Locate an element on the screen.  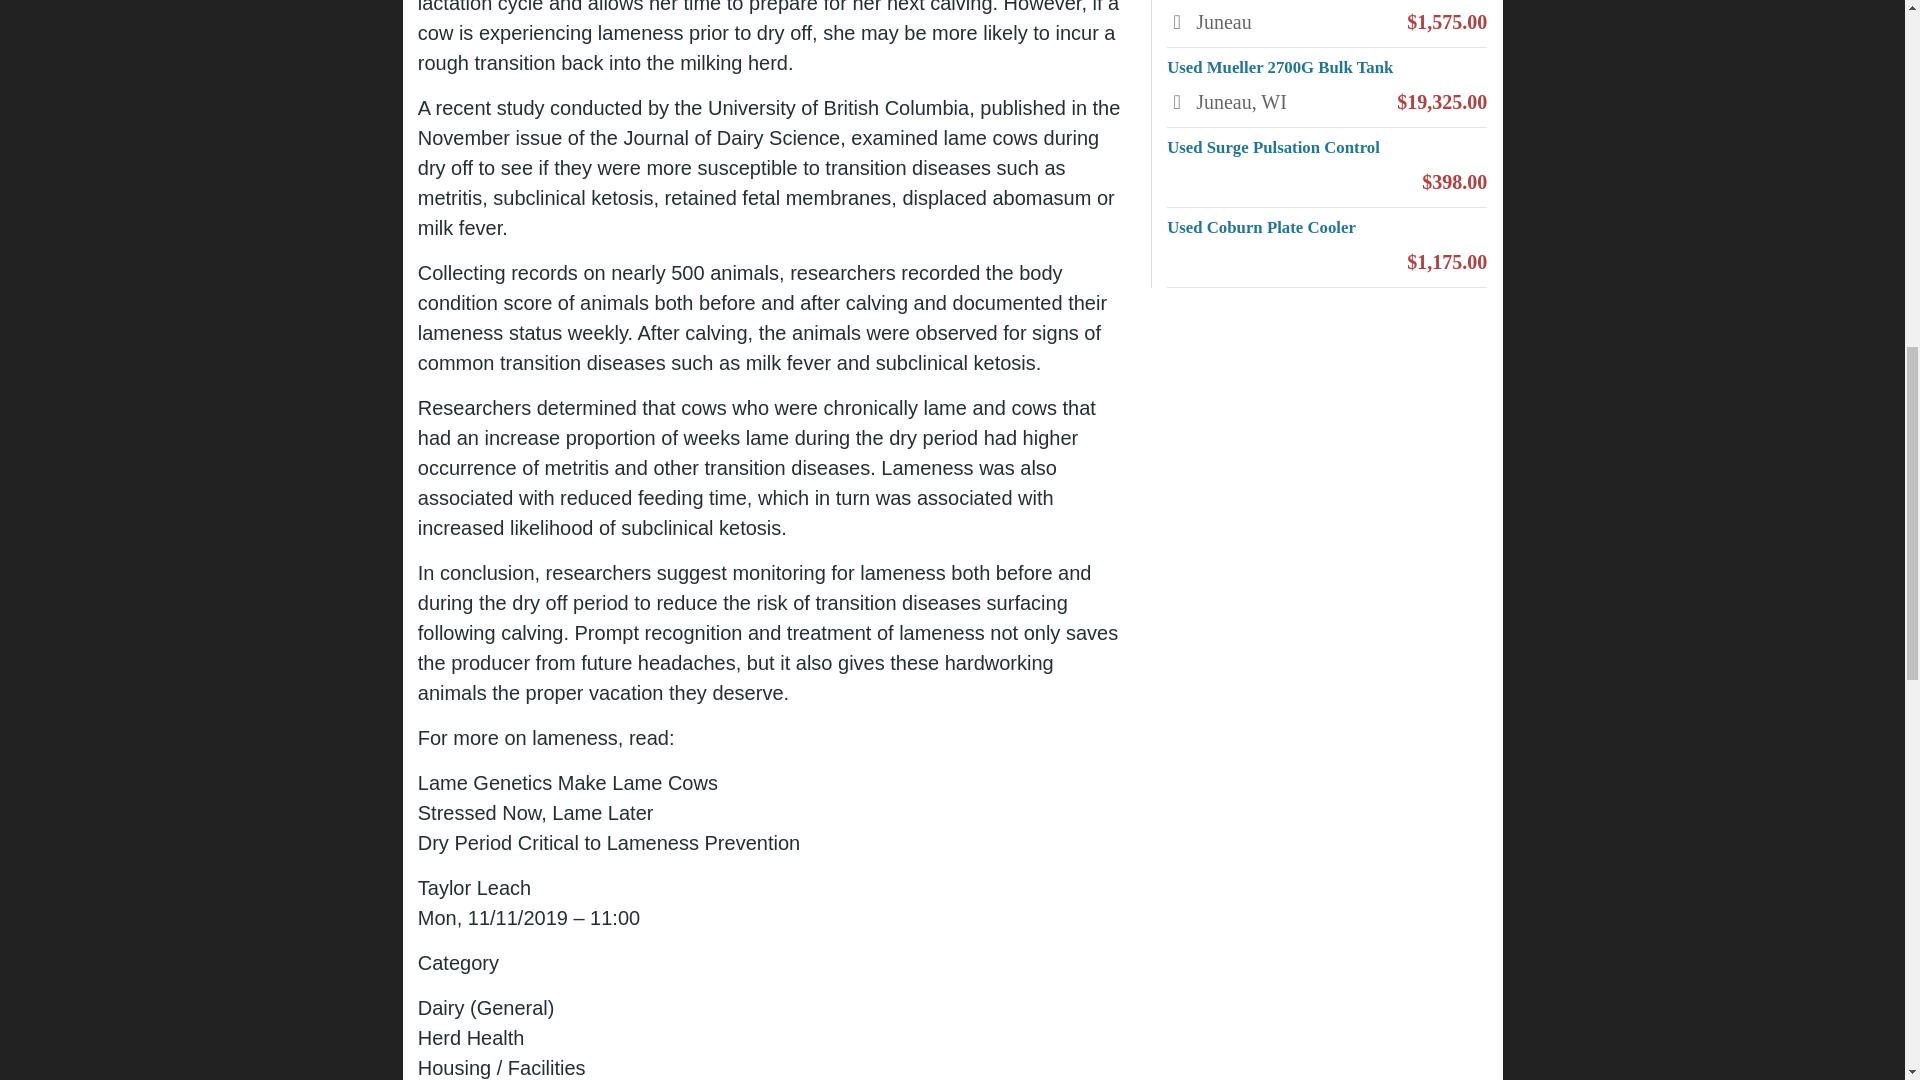
Used Coburn Plate Cooler is located at coordinates (1261, 227).